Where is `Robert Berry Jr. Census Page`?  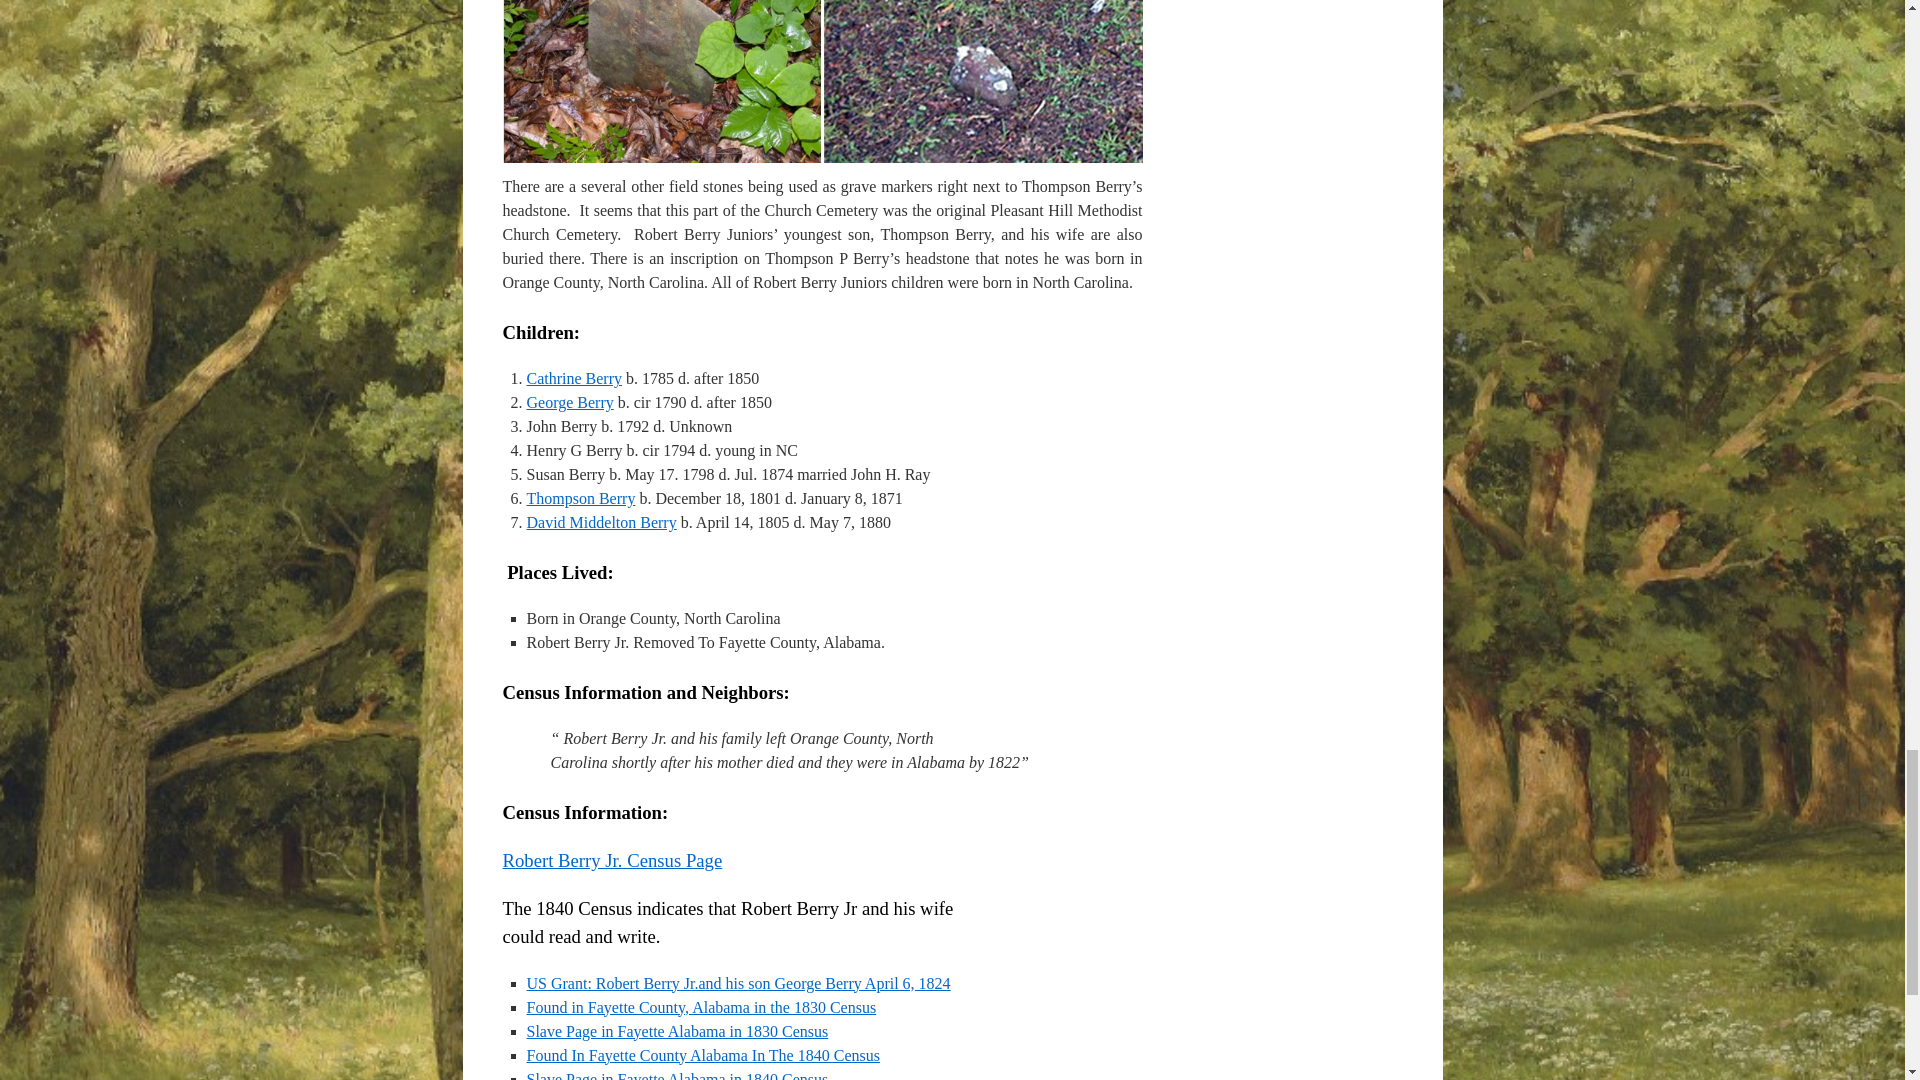 Robert Berry Jr. Census Page is located at coordinates (611, 860).